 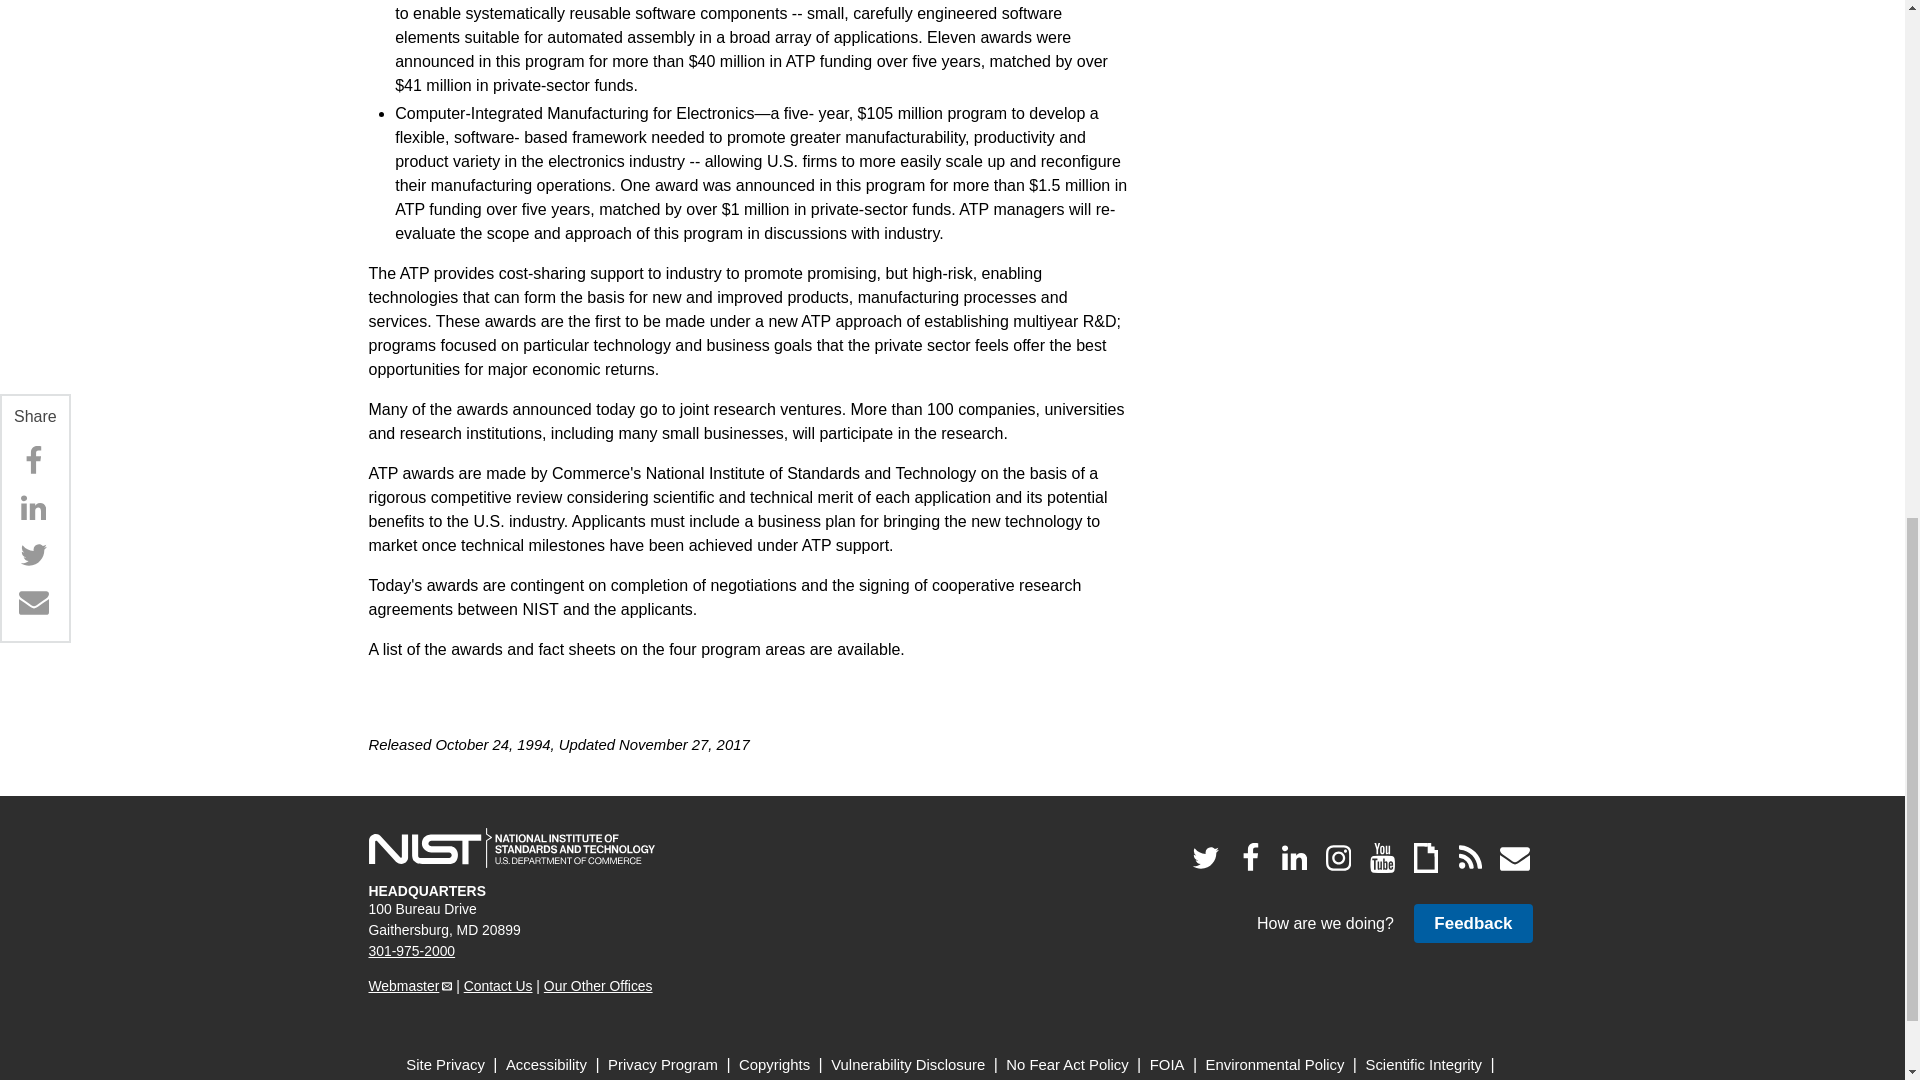 What do you see at coordinates (511, 848) in the screenshot?
I see `National Institute of Standards and Technology` at bounding box center [511, 848].